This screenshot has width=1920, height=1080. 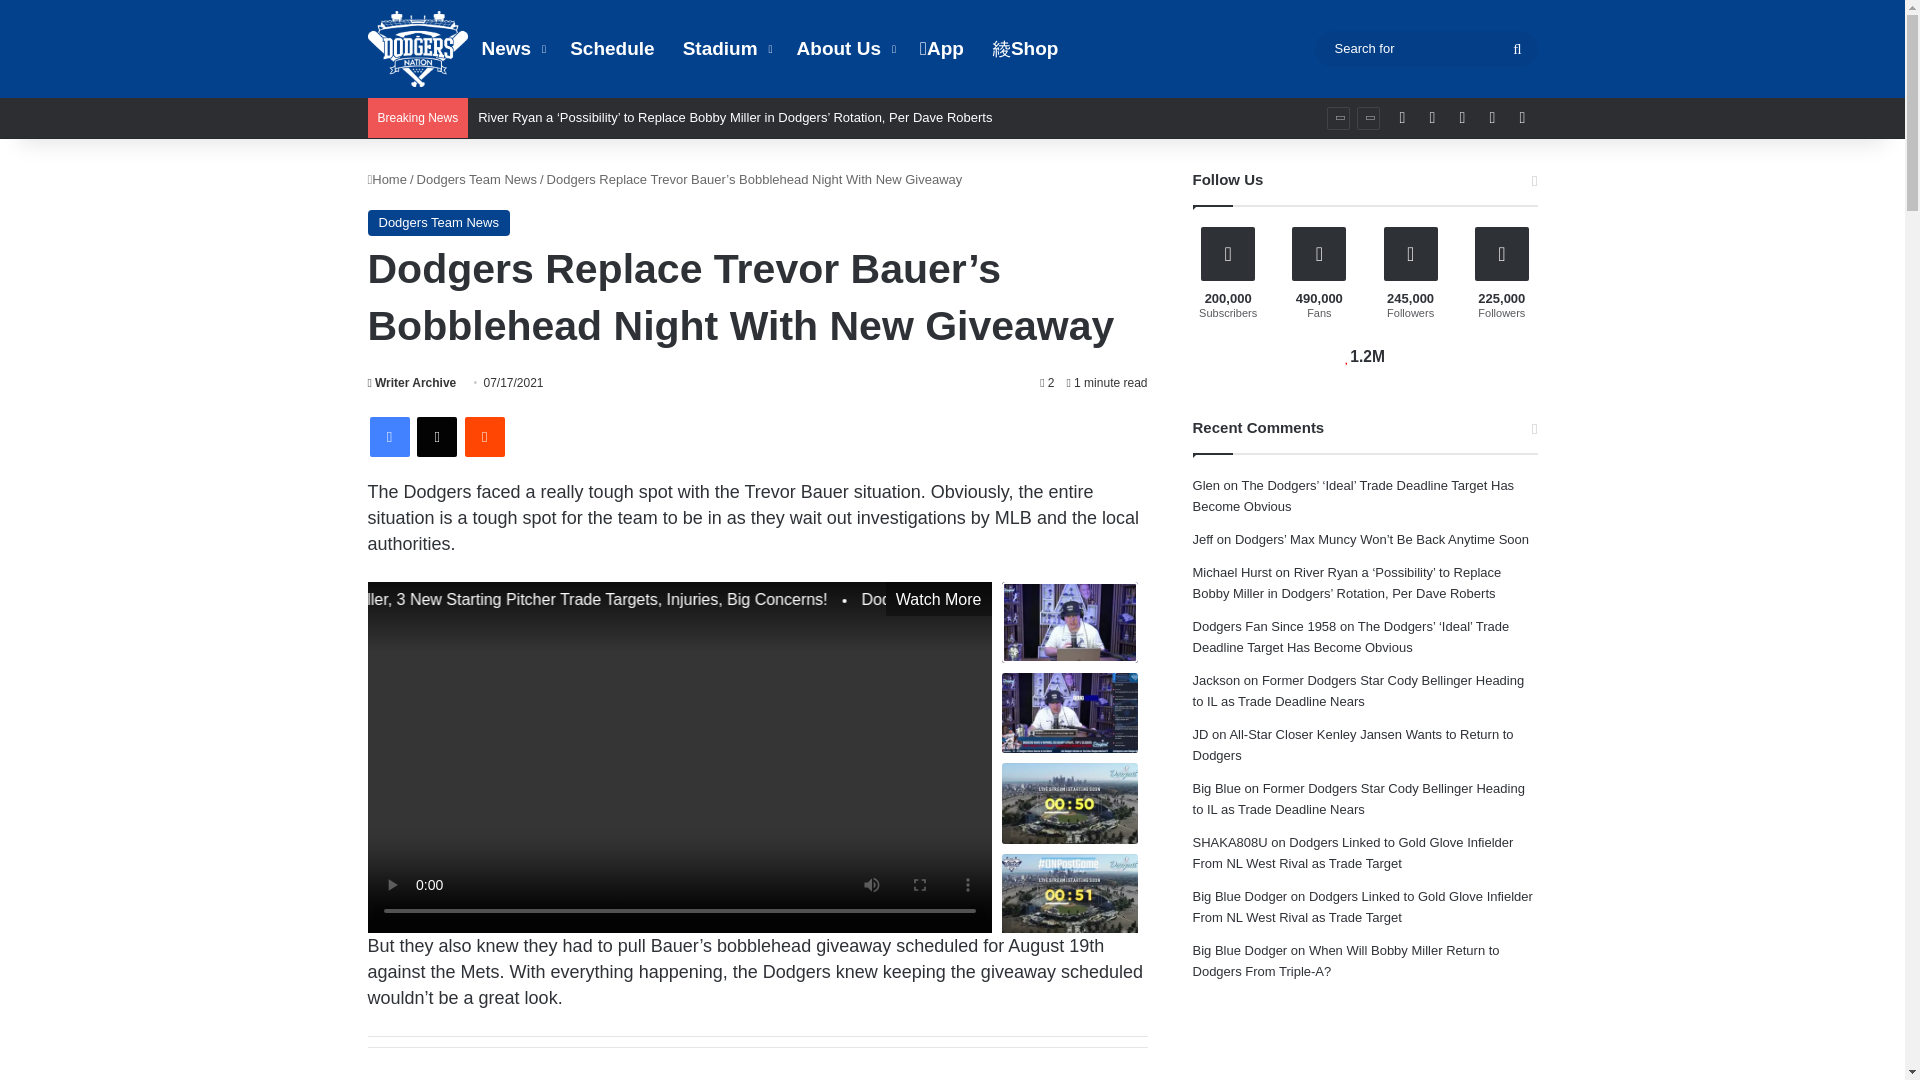 What do you see at coordinates (390, 436) in the screenshot?
I see `Facebook` at bounding box center [390, 436].